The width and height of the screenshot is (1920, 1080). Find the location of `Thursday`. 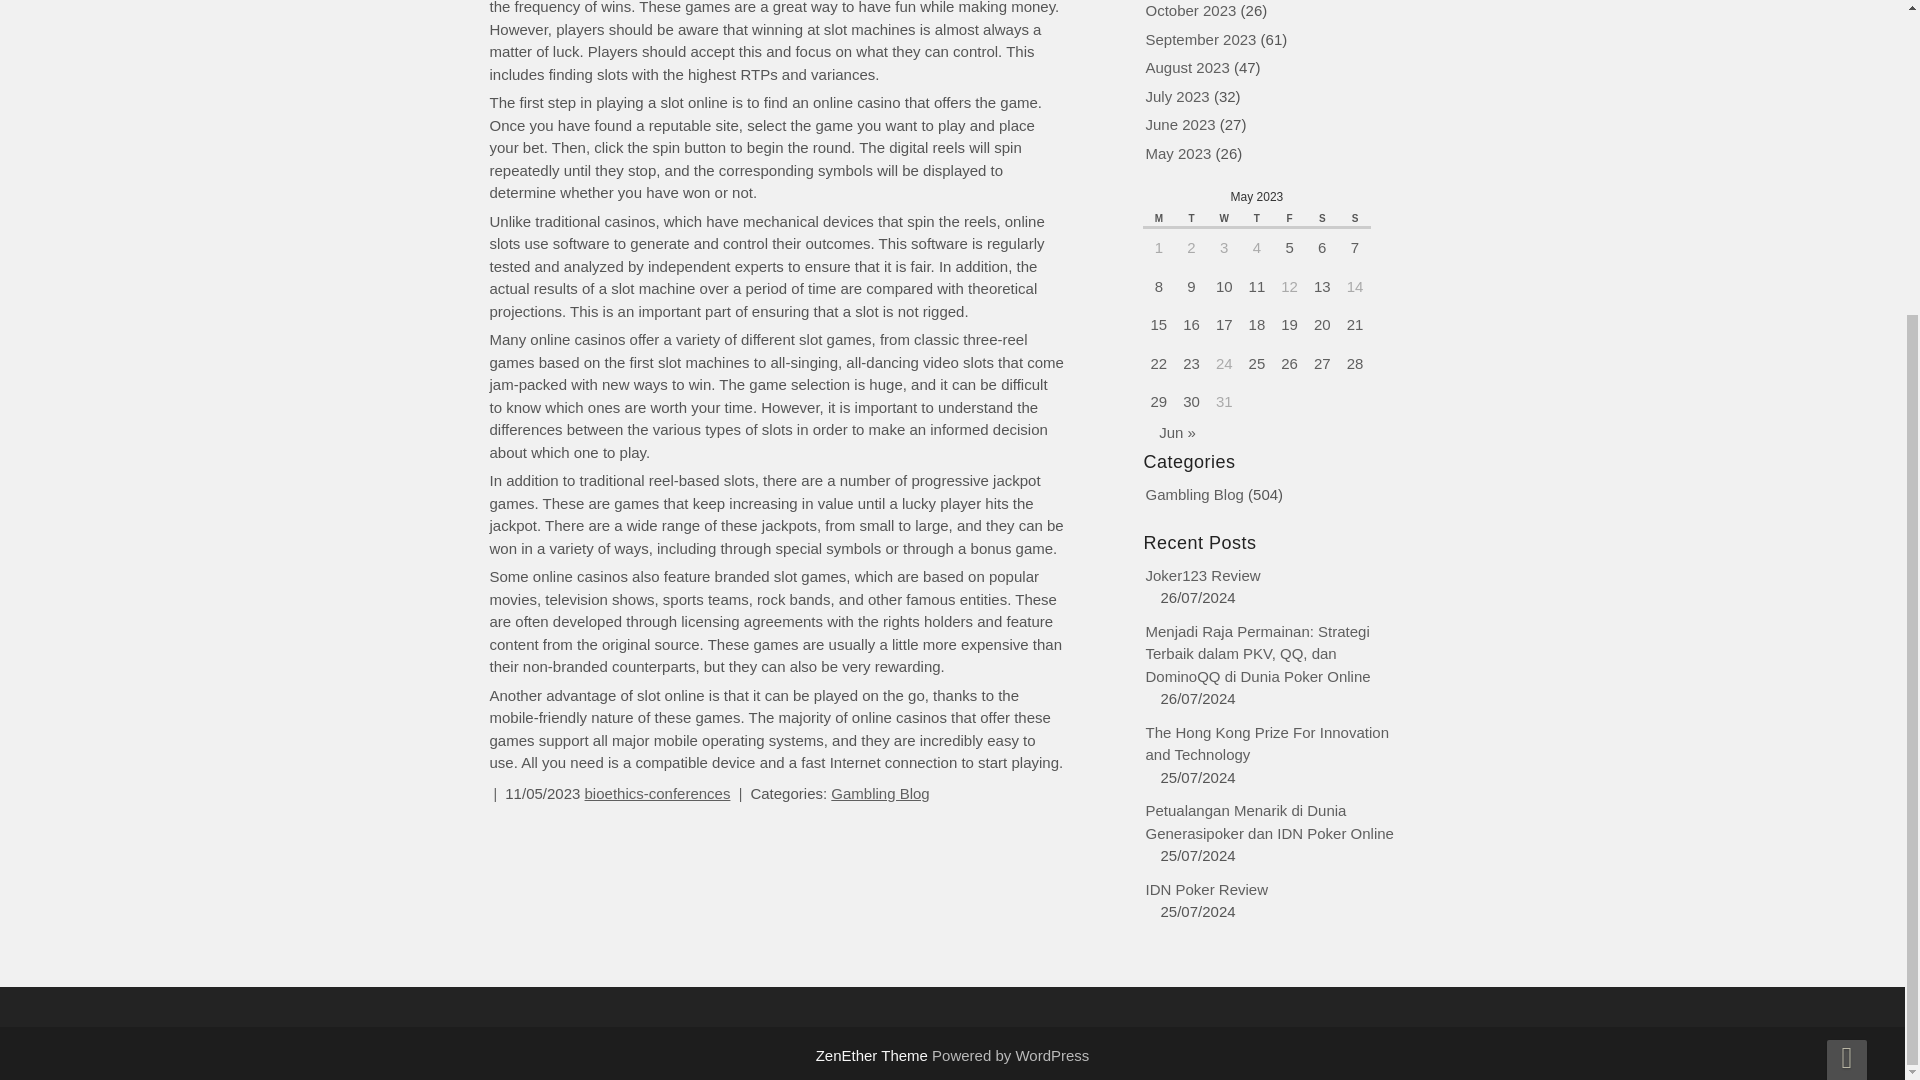

Thursday is located at coordinates (1257, 218).